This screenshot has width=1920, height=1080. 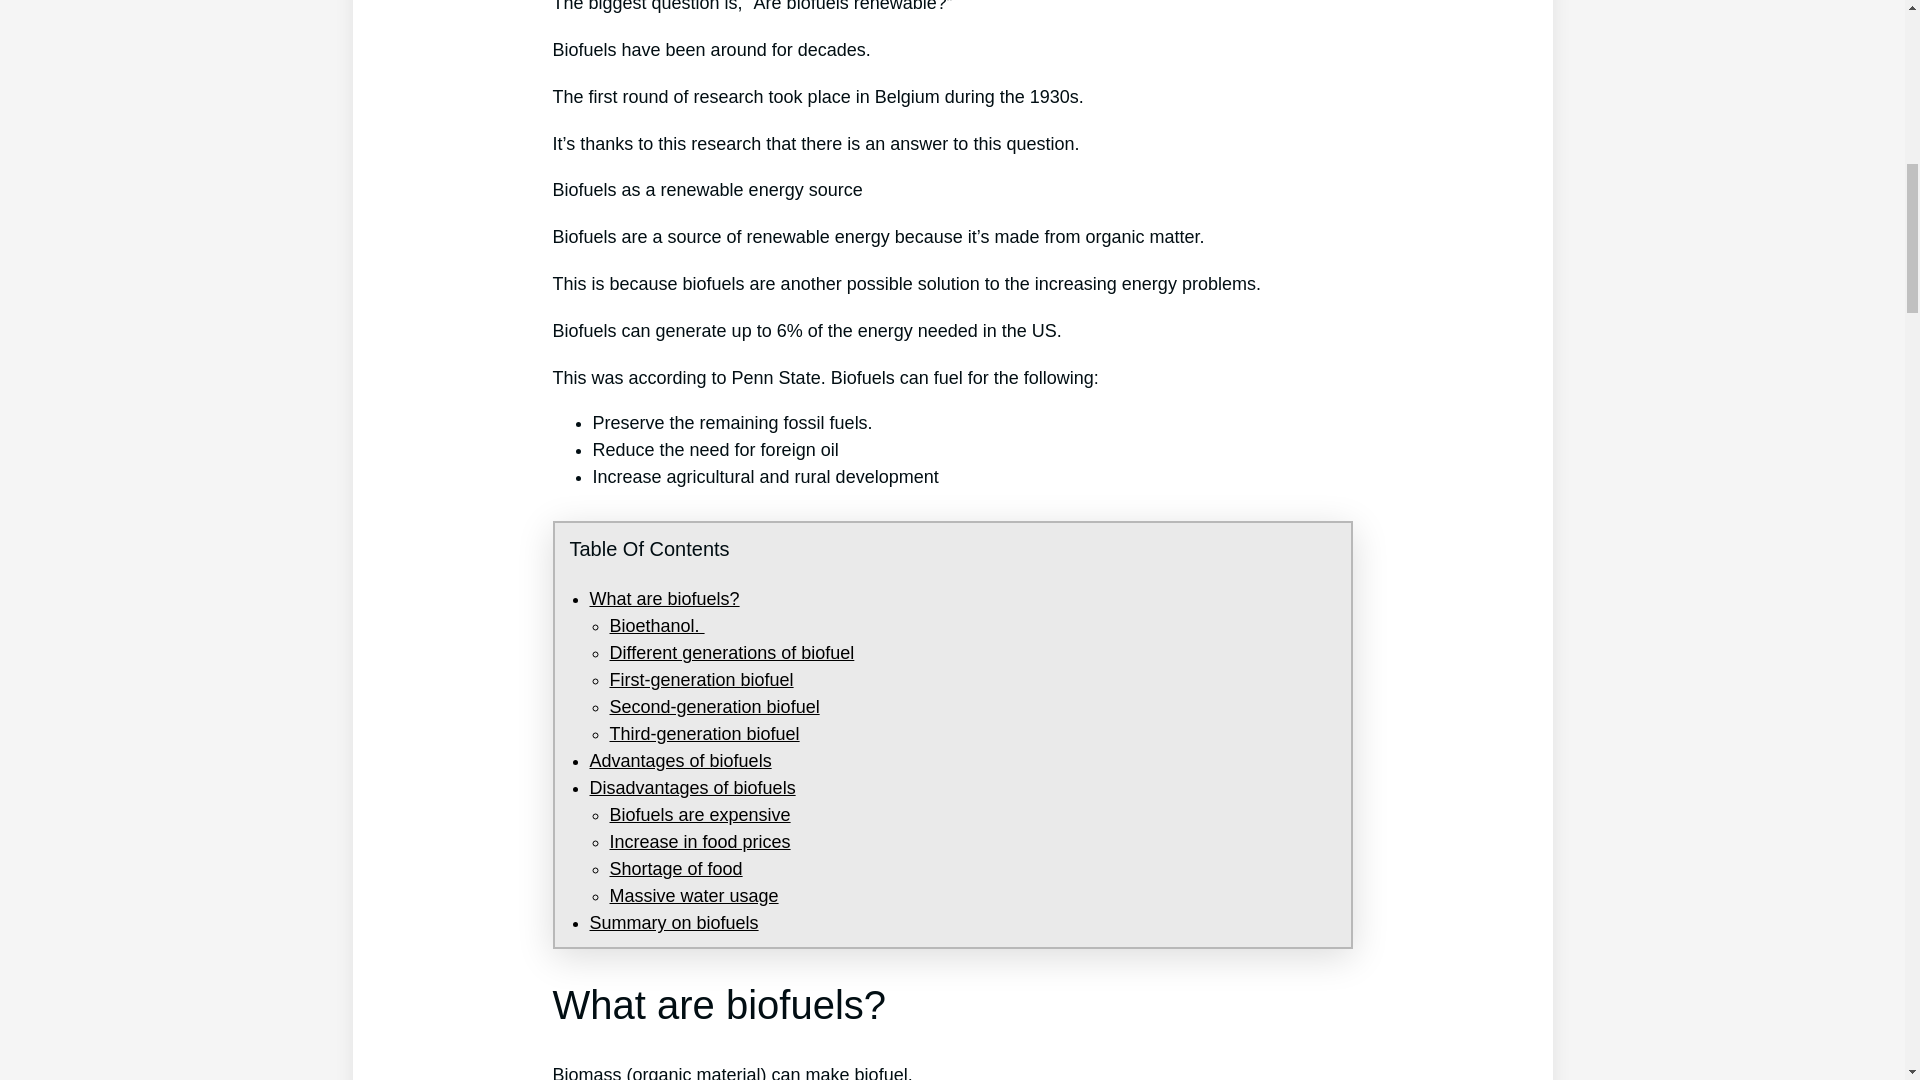 What do you see at coordinates (732, 652) in the screenshot?
I see `Different generations of biofuel` at bounding box center [732, 652].